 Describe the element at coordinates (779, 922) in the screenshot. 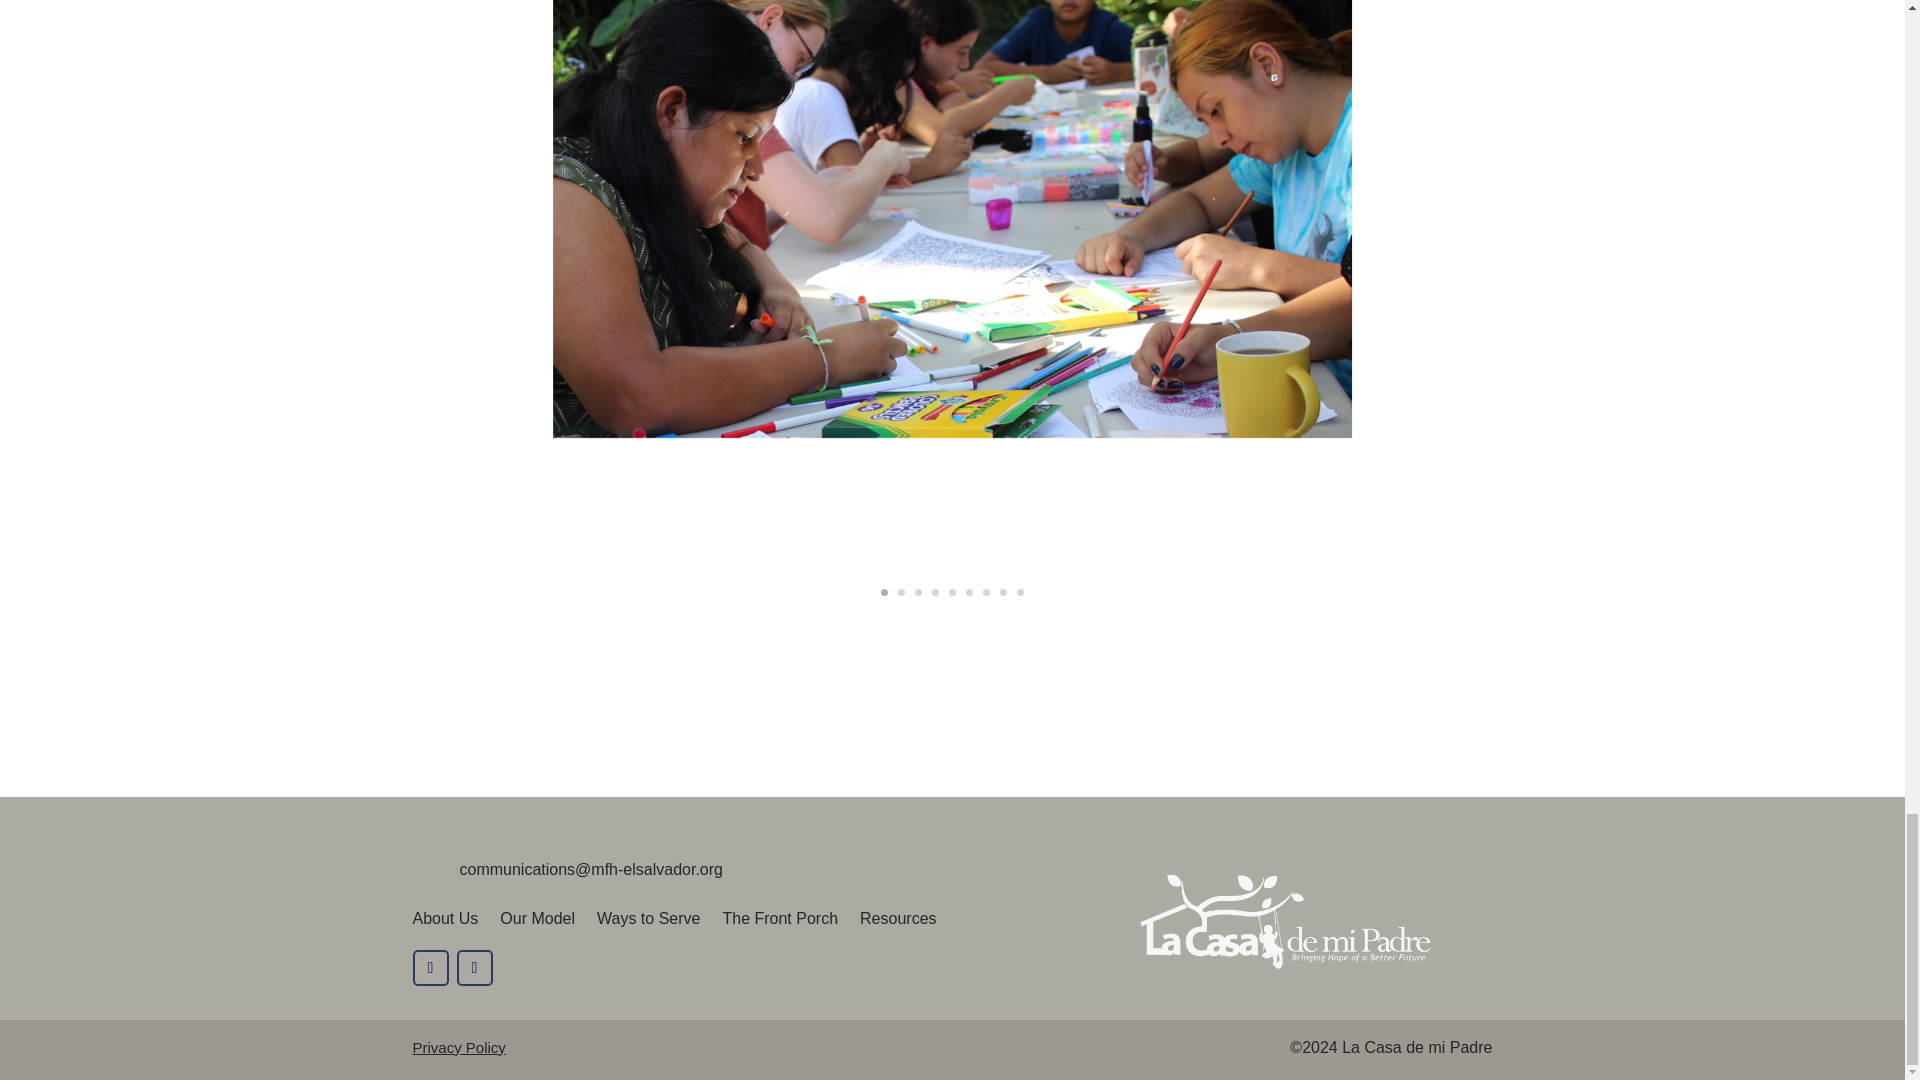

I see `The Front Porch` at that location.